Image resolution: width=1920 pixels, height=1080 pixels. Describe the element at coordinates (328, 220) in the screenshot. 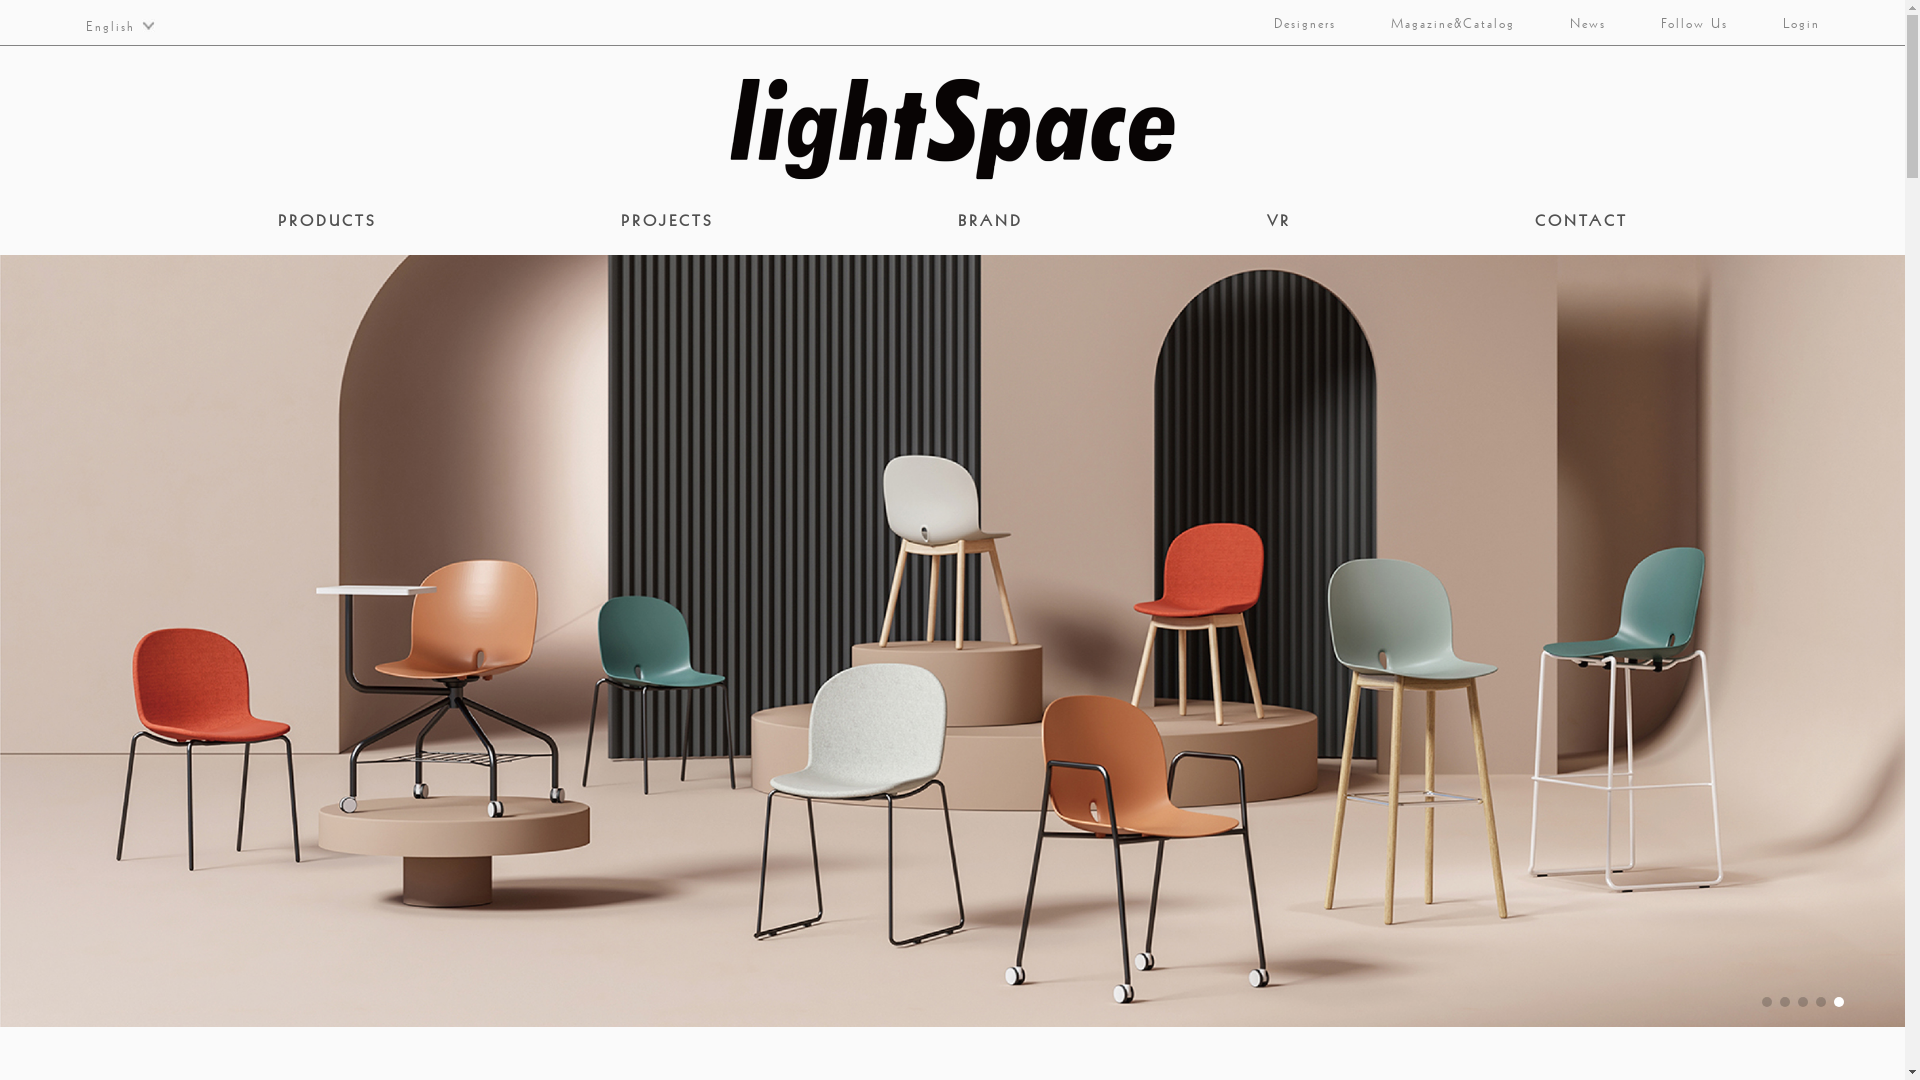

I see `PRODUCTS` at that location.